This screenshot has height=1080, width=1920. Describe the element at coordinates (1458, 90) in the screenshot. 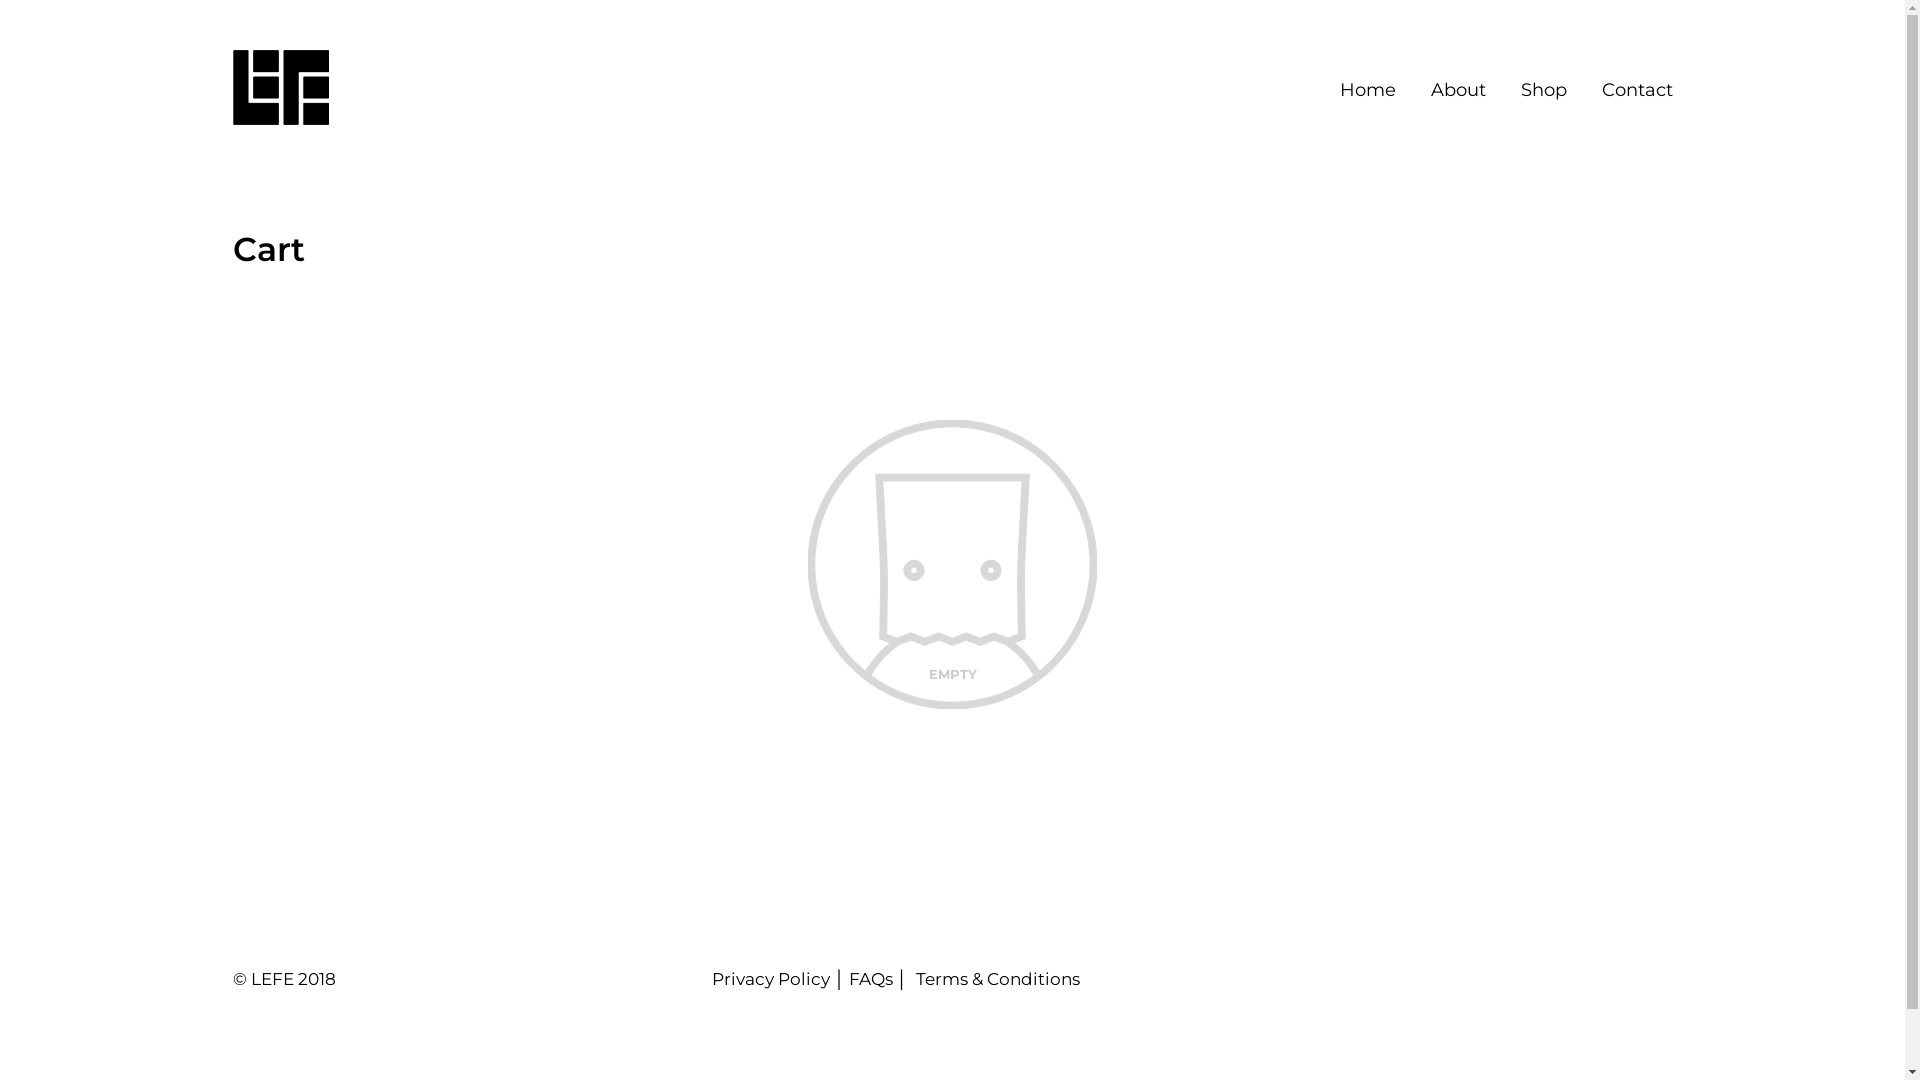

I see `About` at that location.